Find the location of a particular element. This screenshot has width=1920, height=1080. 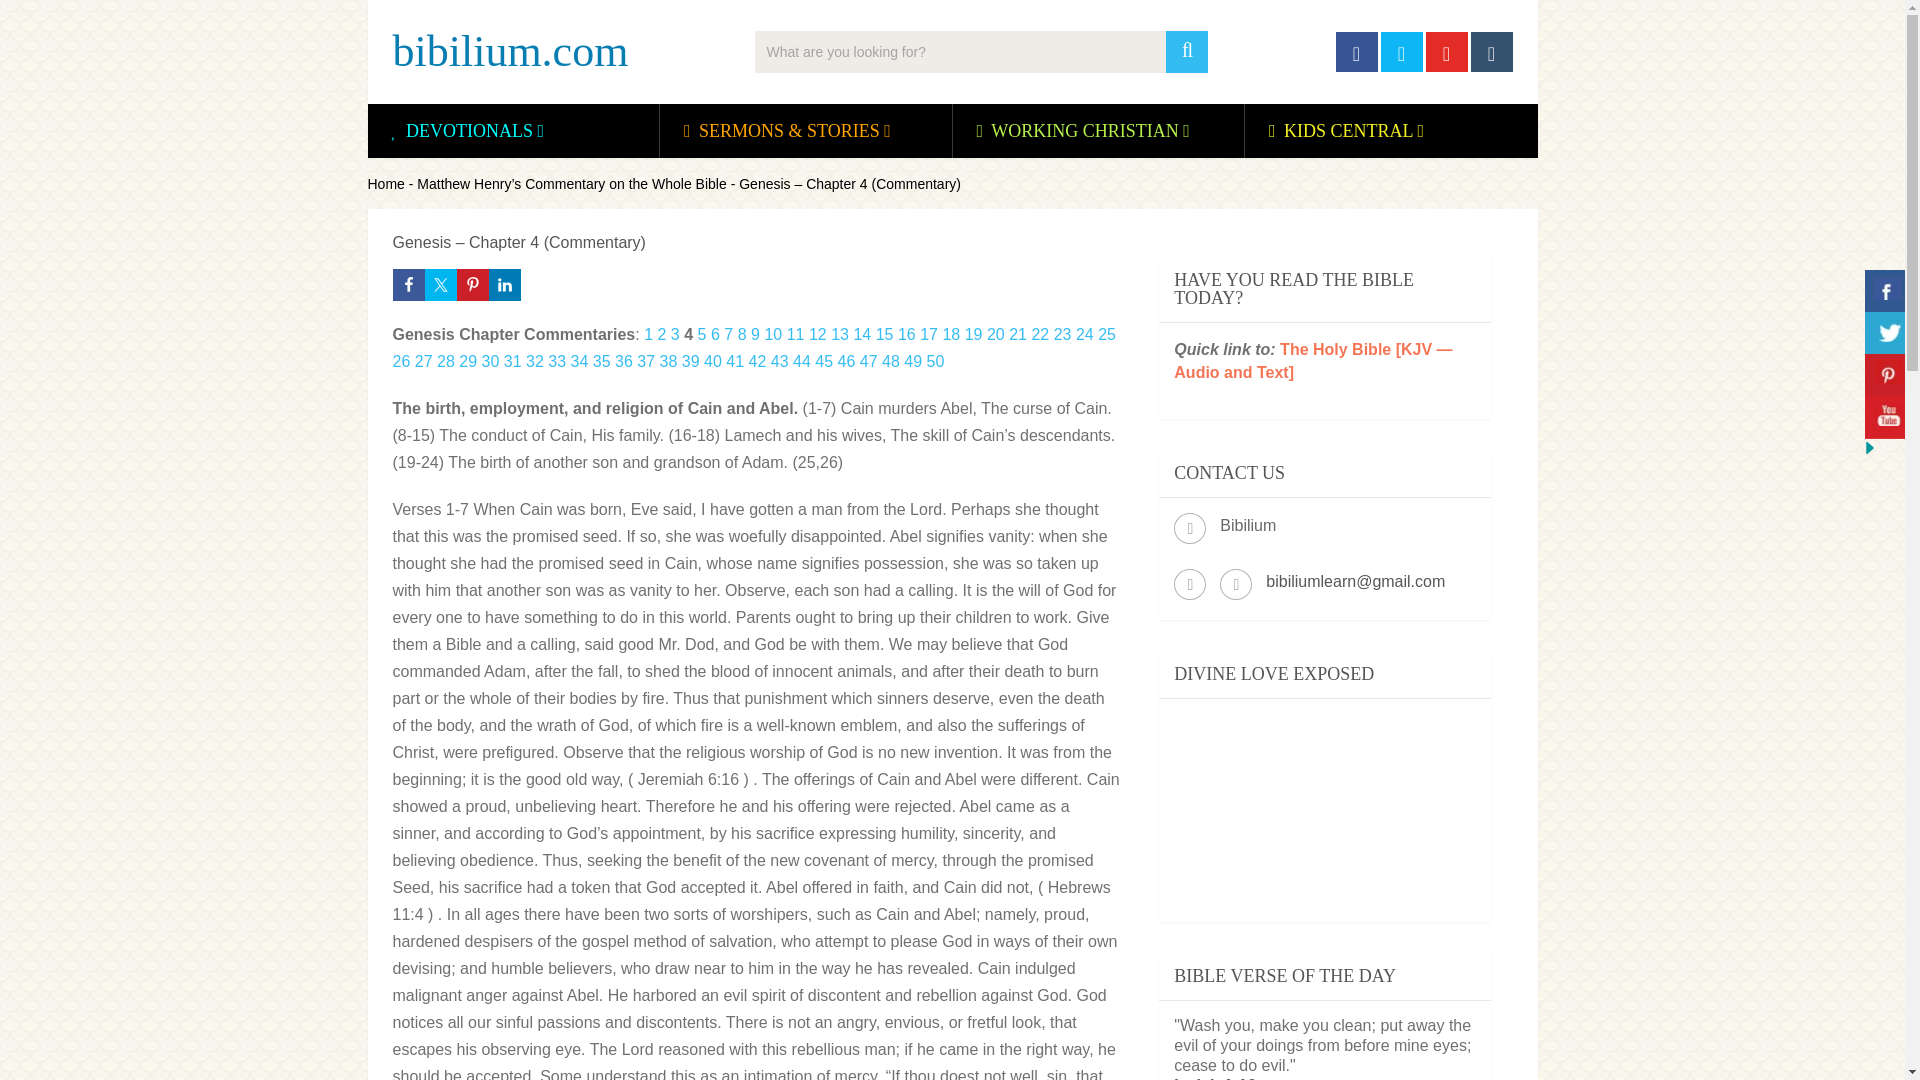

Divine Love Exposed is located at coordinates (1324, 798).